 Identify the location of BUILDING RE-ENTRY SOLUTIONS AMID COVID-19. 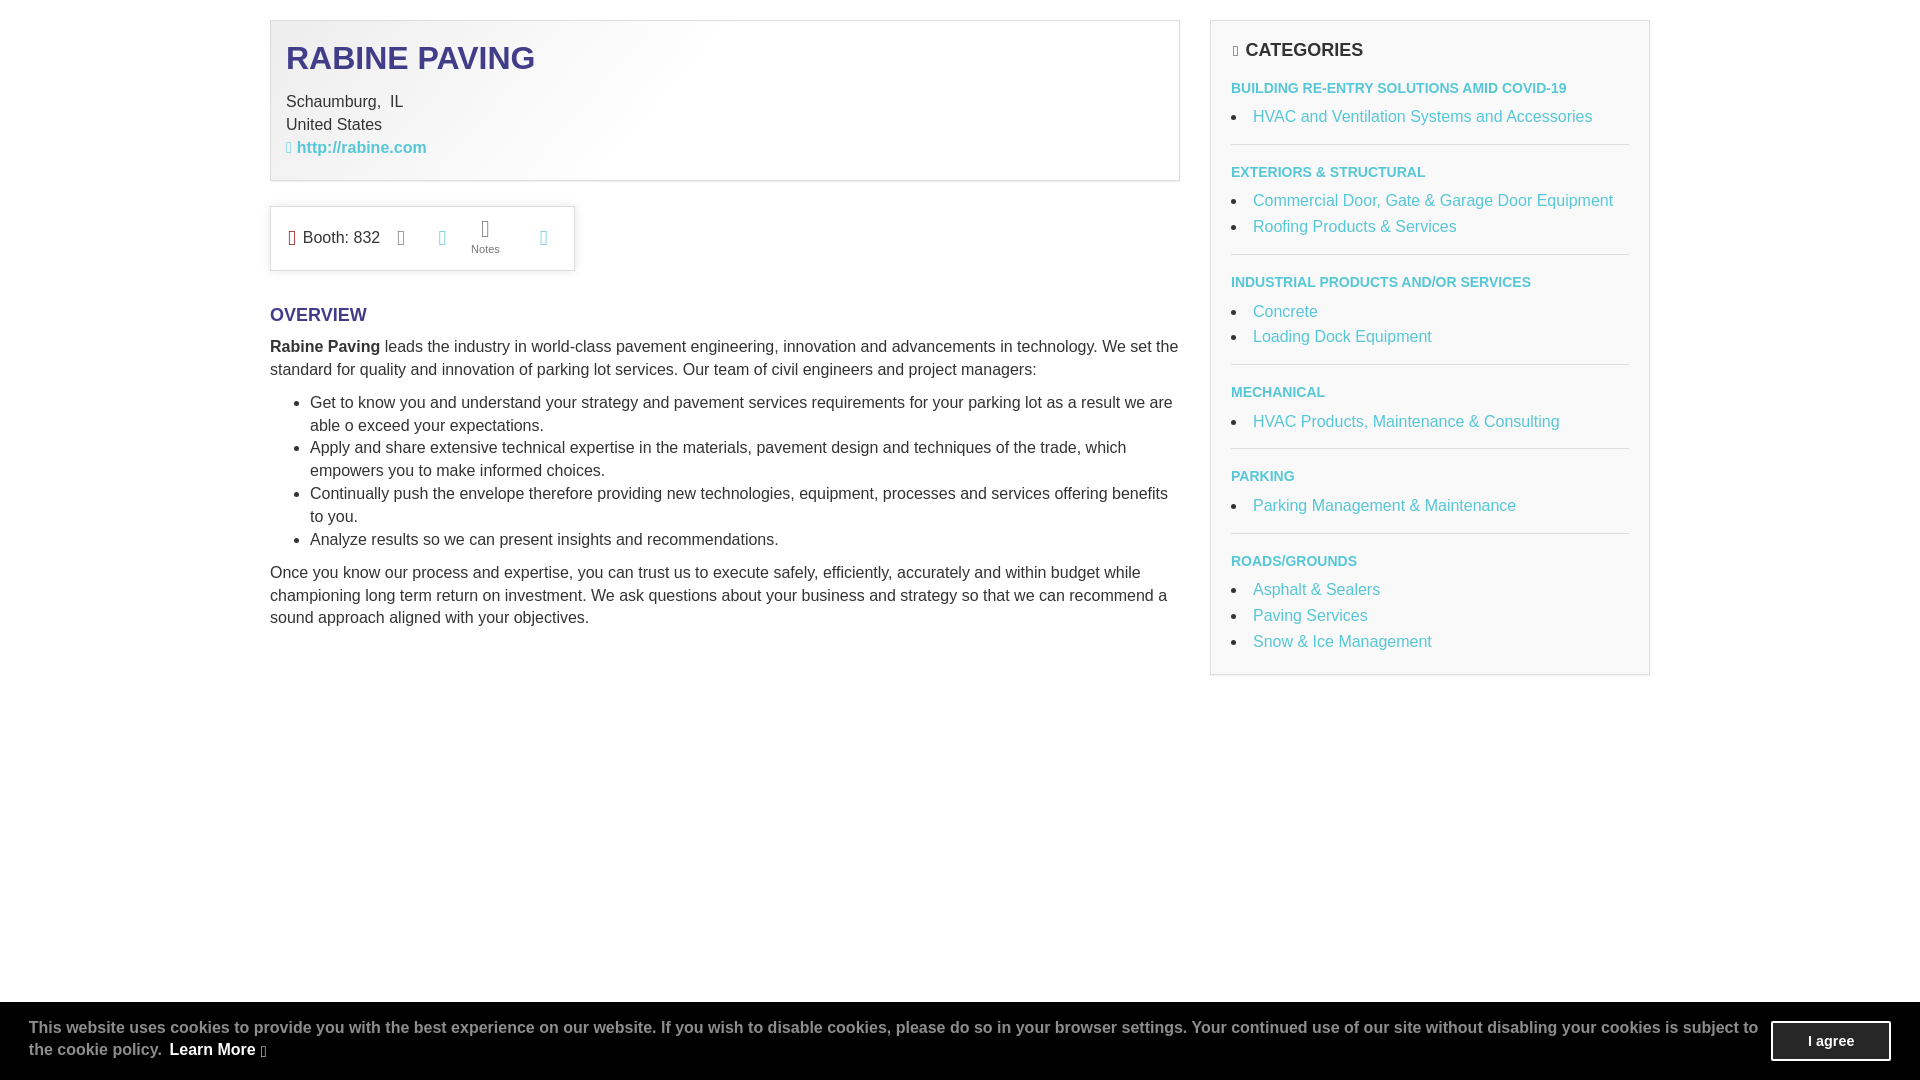
(1398, 88).